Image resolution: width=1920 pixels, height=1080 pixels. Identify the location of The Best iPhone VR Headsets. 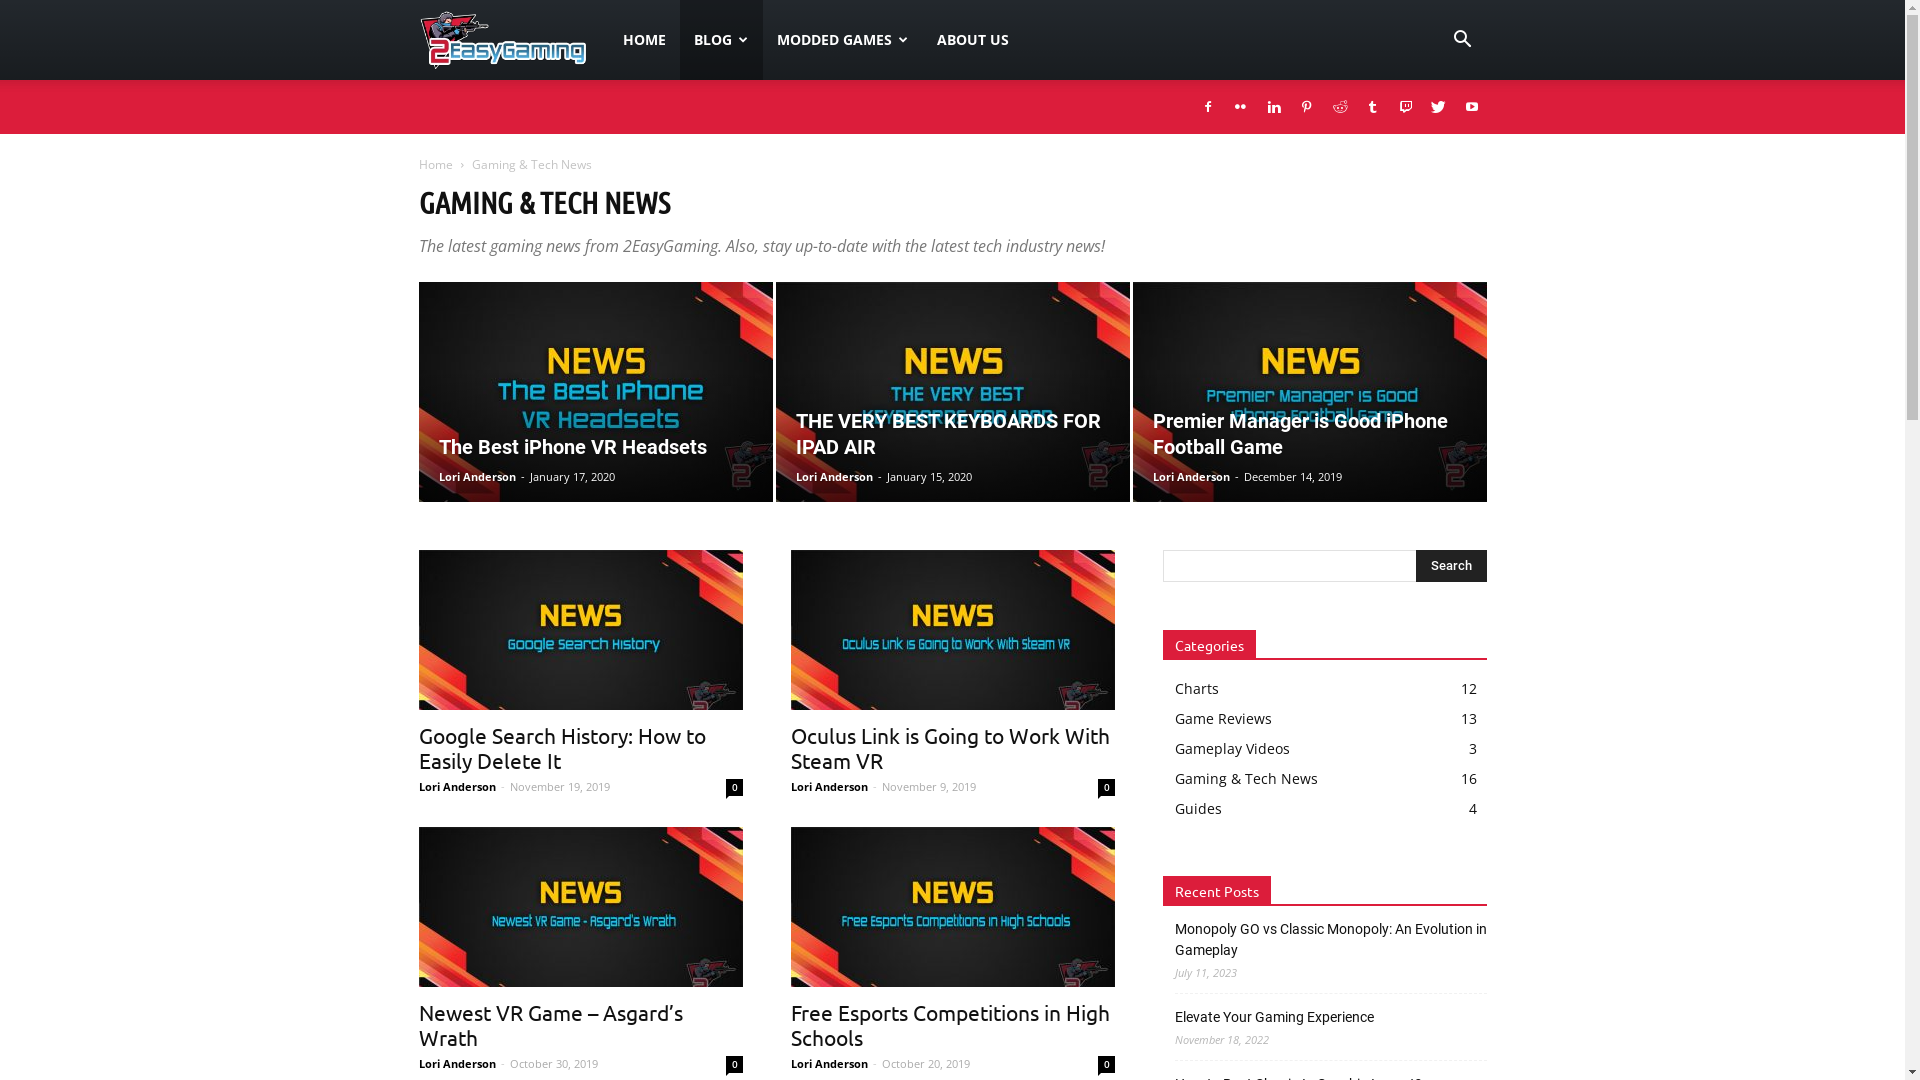
(595, 392).